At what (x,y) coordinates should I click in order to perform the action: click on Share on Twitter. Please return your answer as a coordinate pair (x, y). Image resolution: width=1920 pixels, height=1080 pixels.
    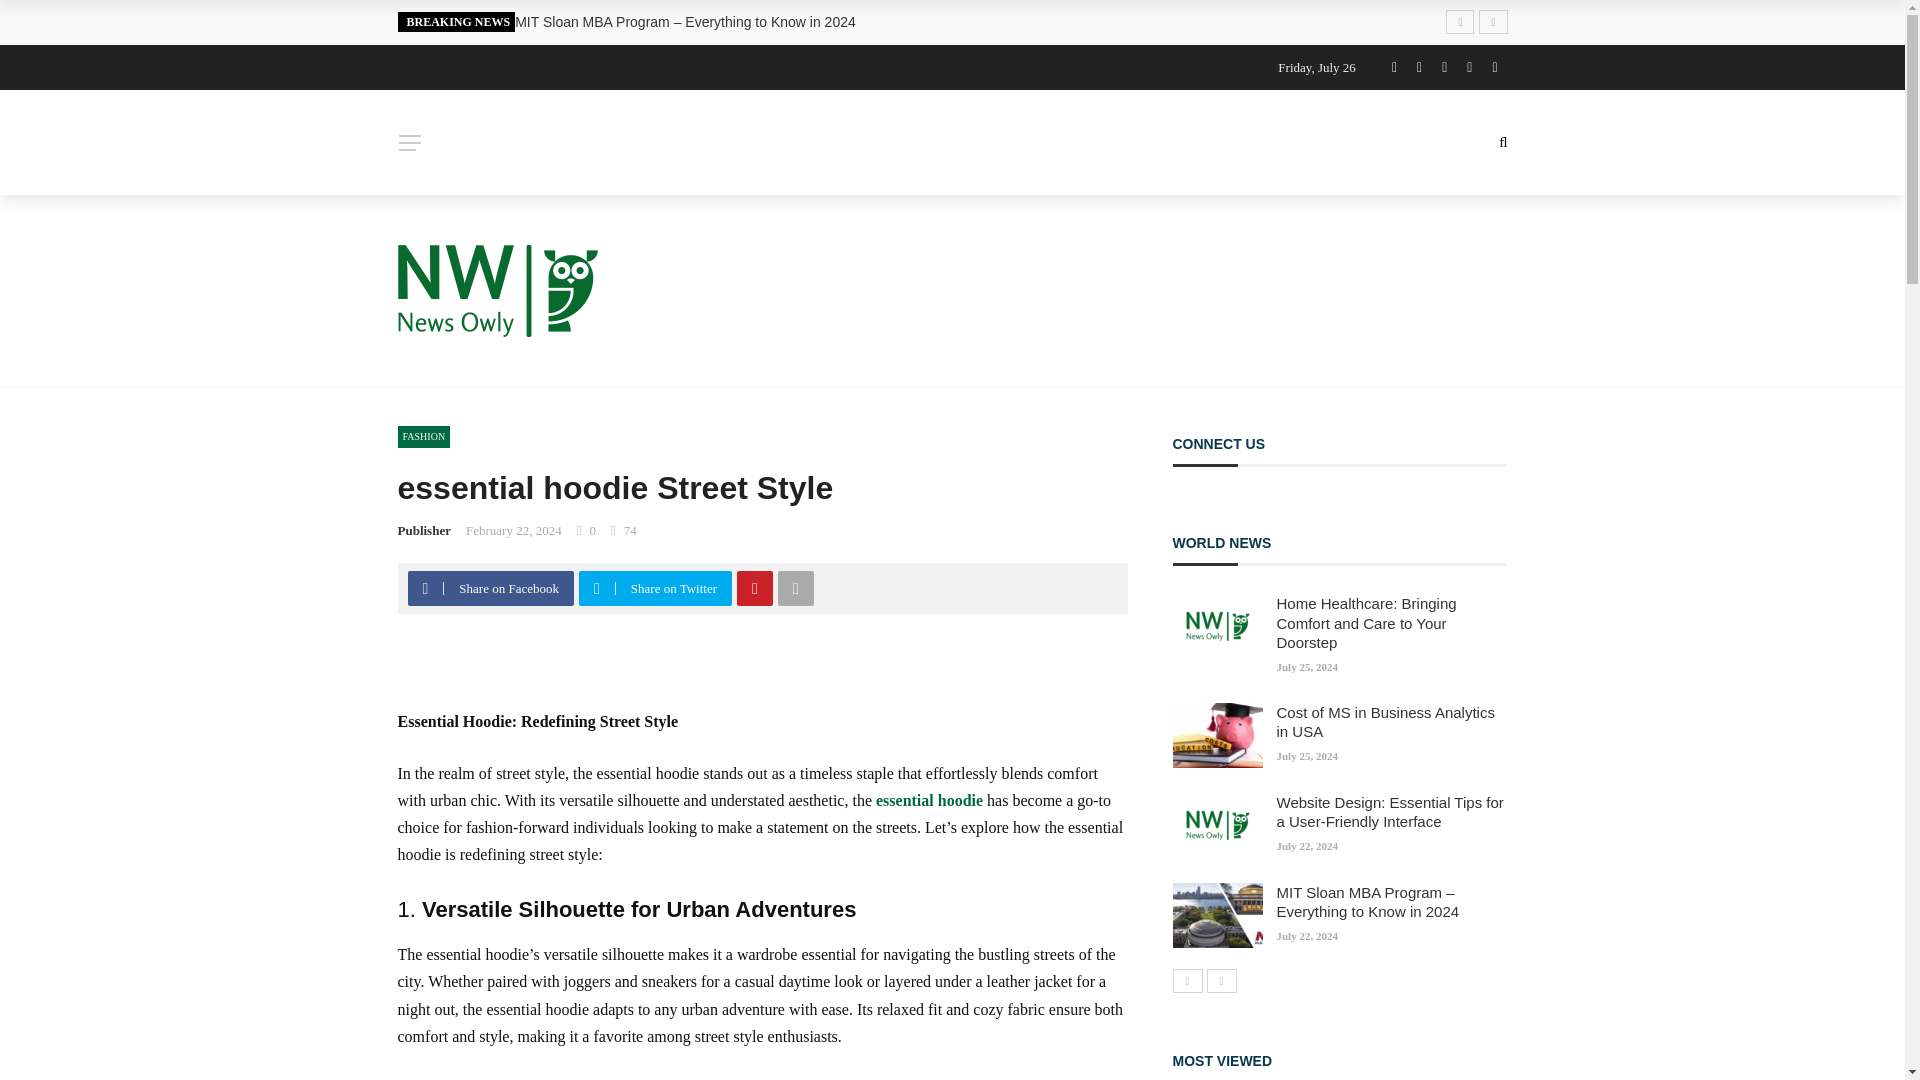
    Looking at the image, I should click on (658, 588).